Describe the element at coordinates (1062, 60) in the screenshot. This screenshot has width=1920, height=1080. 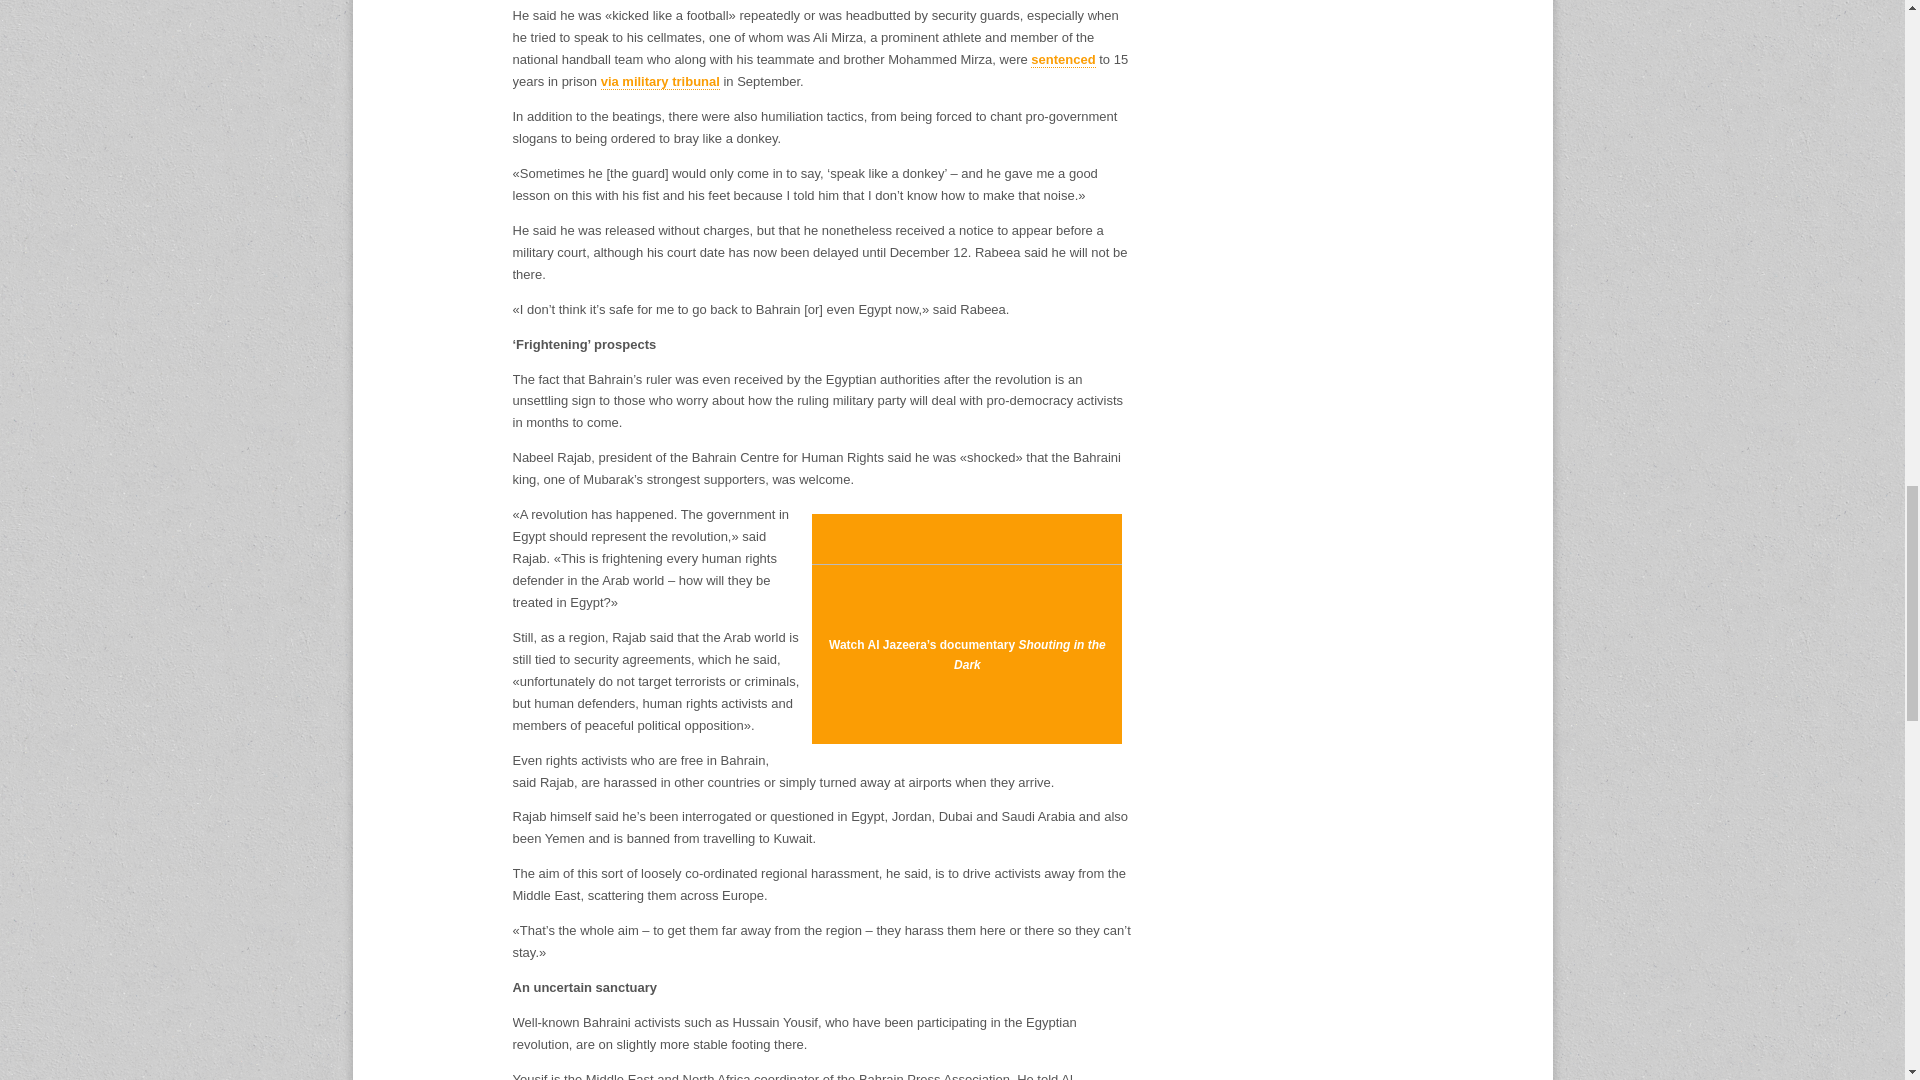
I see `sentenced` at that location.